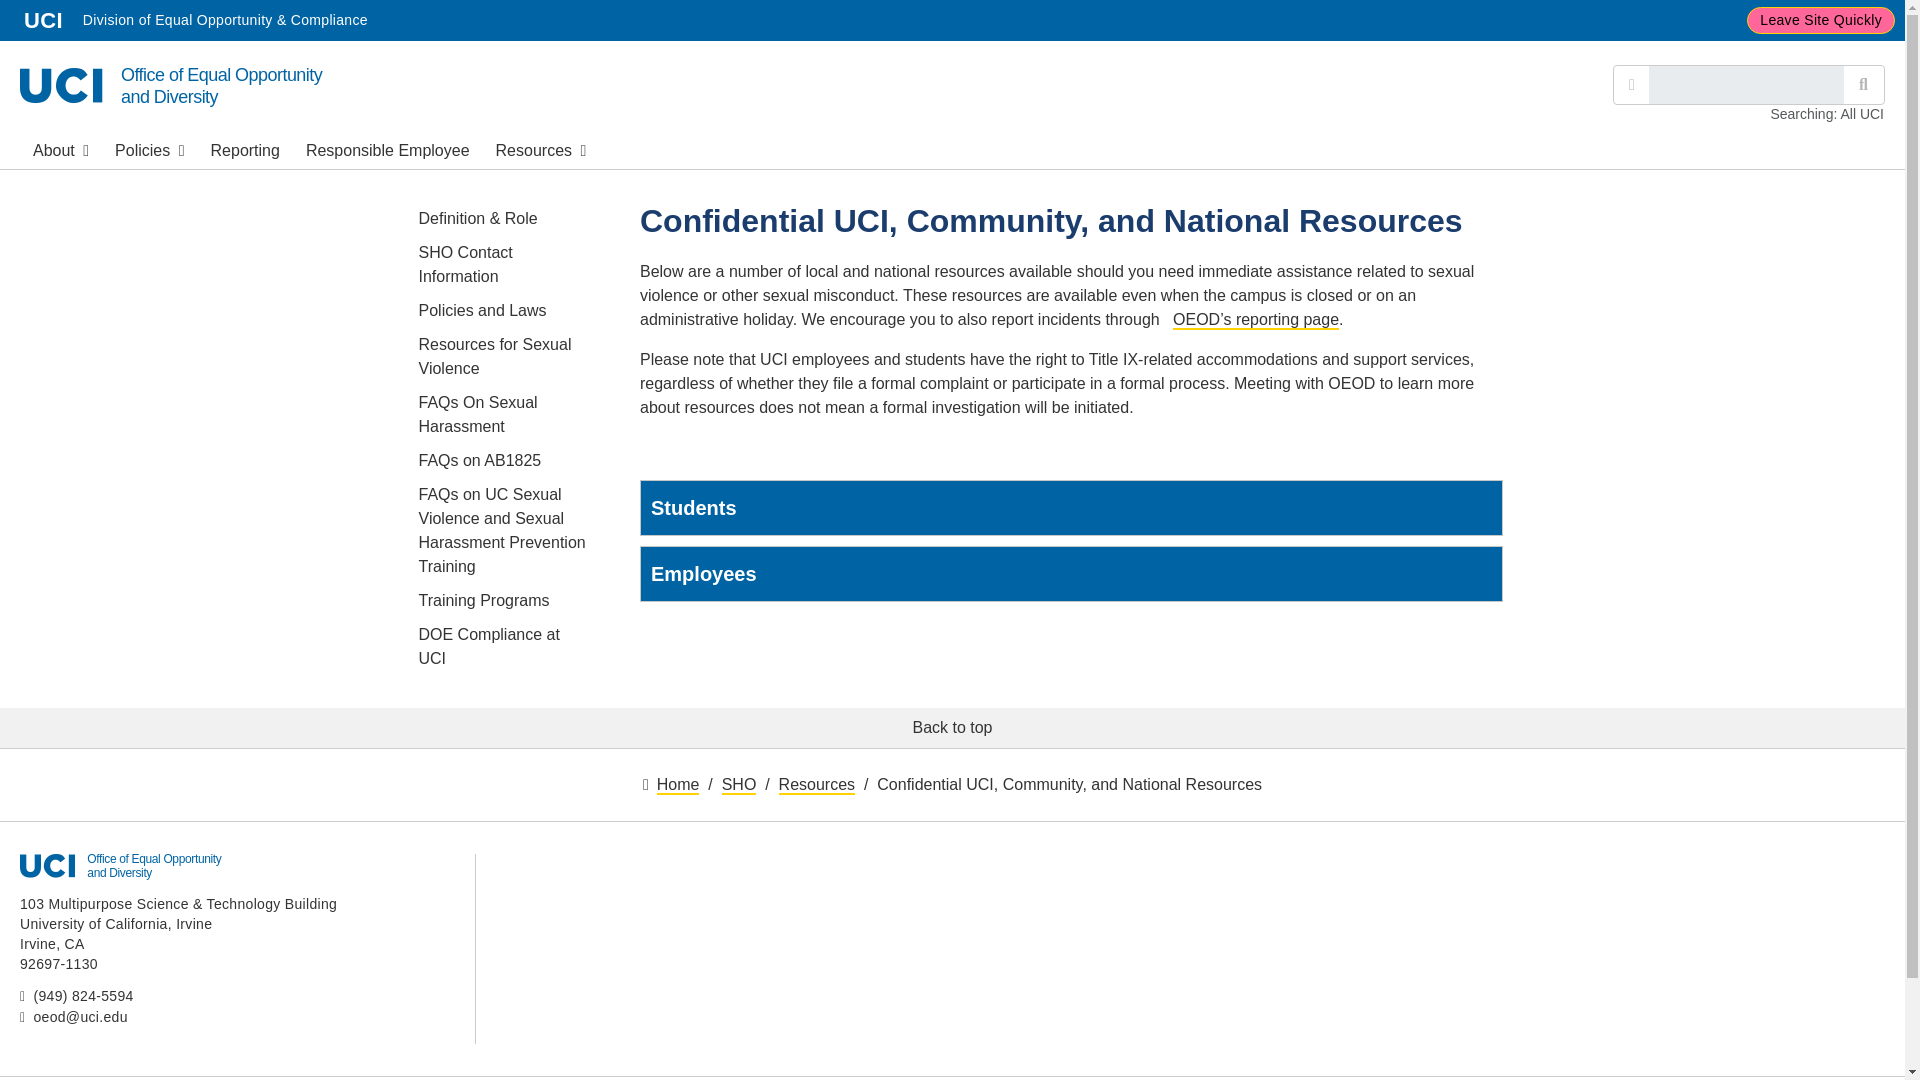  Describe the element at coordinates (149, 148) in the screenshot. I see `Search` at that location.